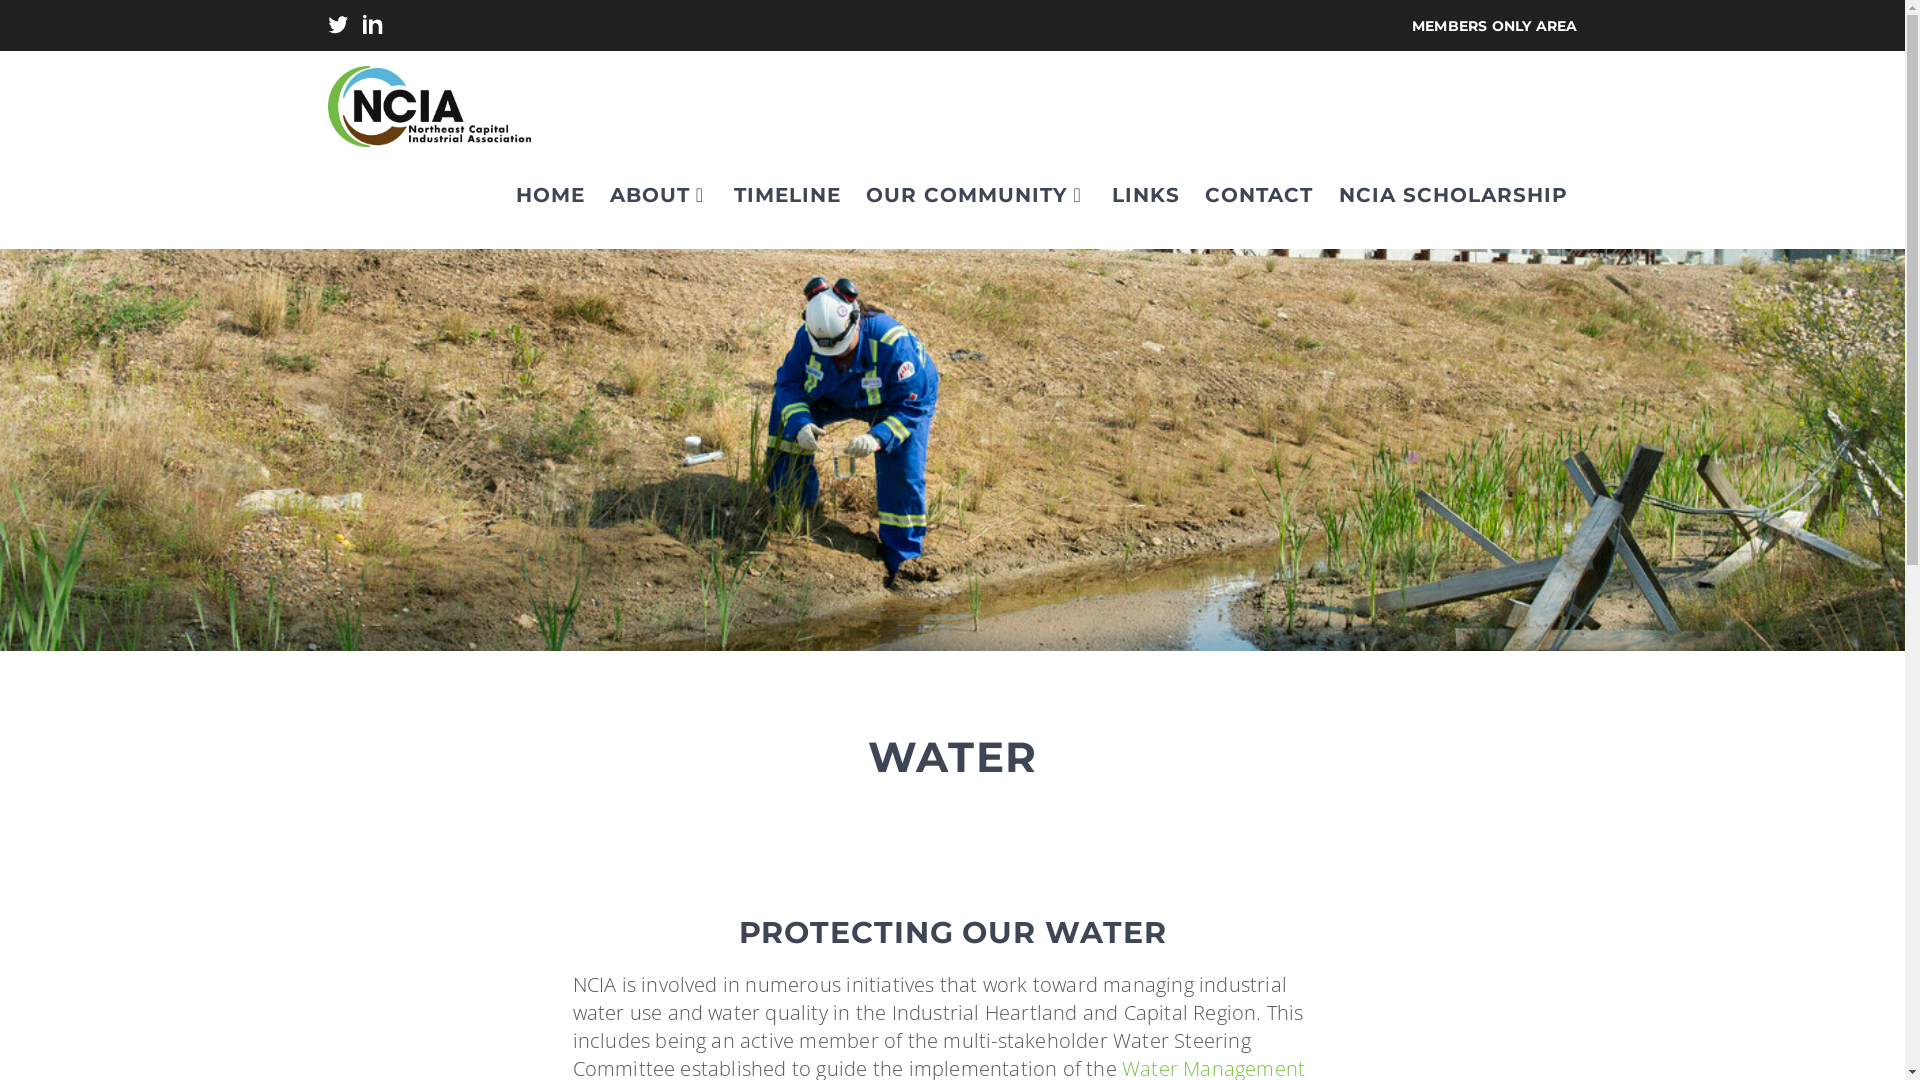 This screenshot has height=1080, width=1920. Describe the element at coordinates (1259, 204) in the screenshot. I see `CONTACT` at that location.